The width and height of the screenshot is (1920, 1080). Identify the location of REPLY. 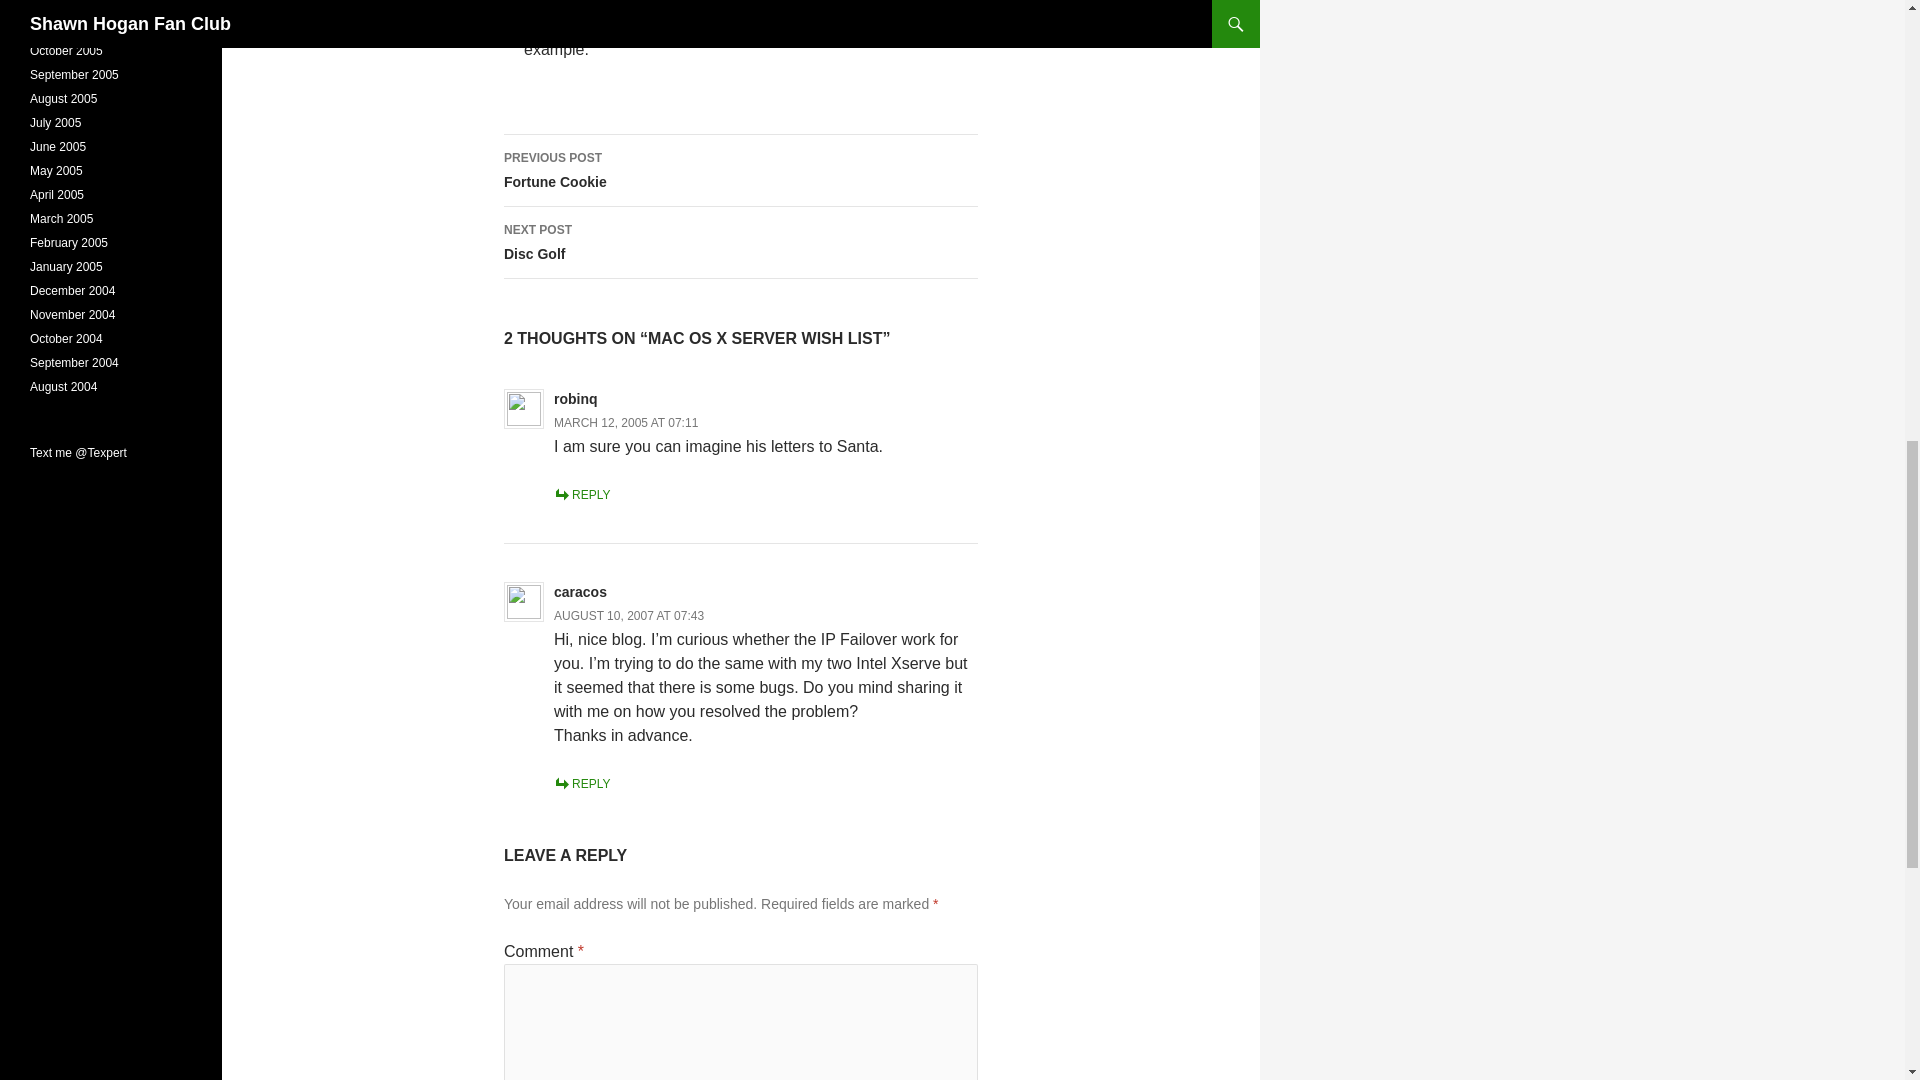
(740, 171).